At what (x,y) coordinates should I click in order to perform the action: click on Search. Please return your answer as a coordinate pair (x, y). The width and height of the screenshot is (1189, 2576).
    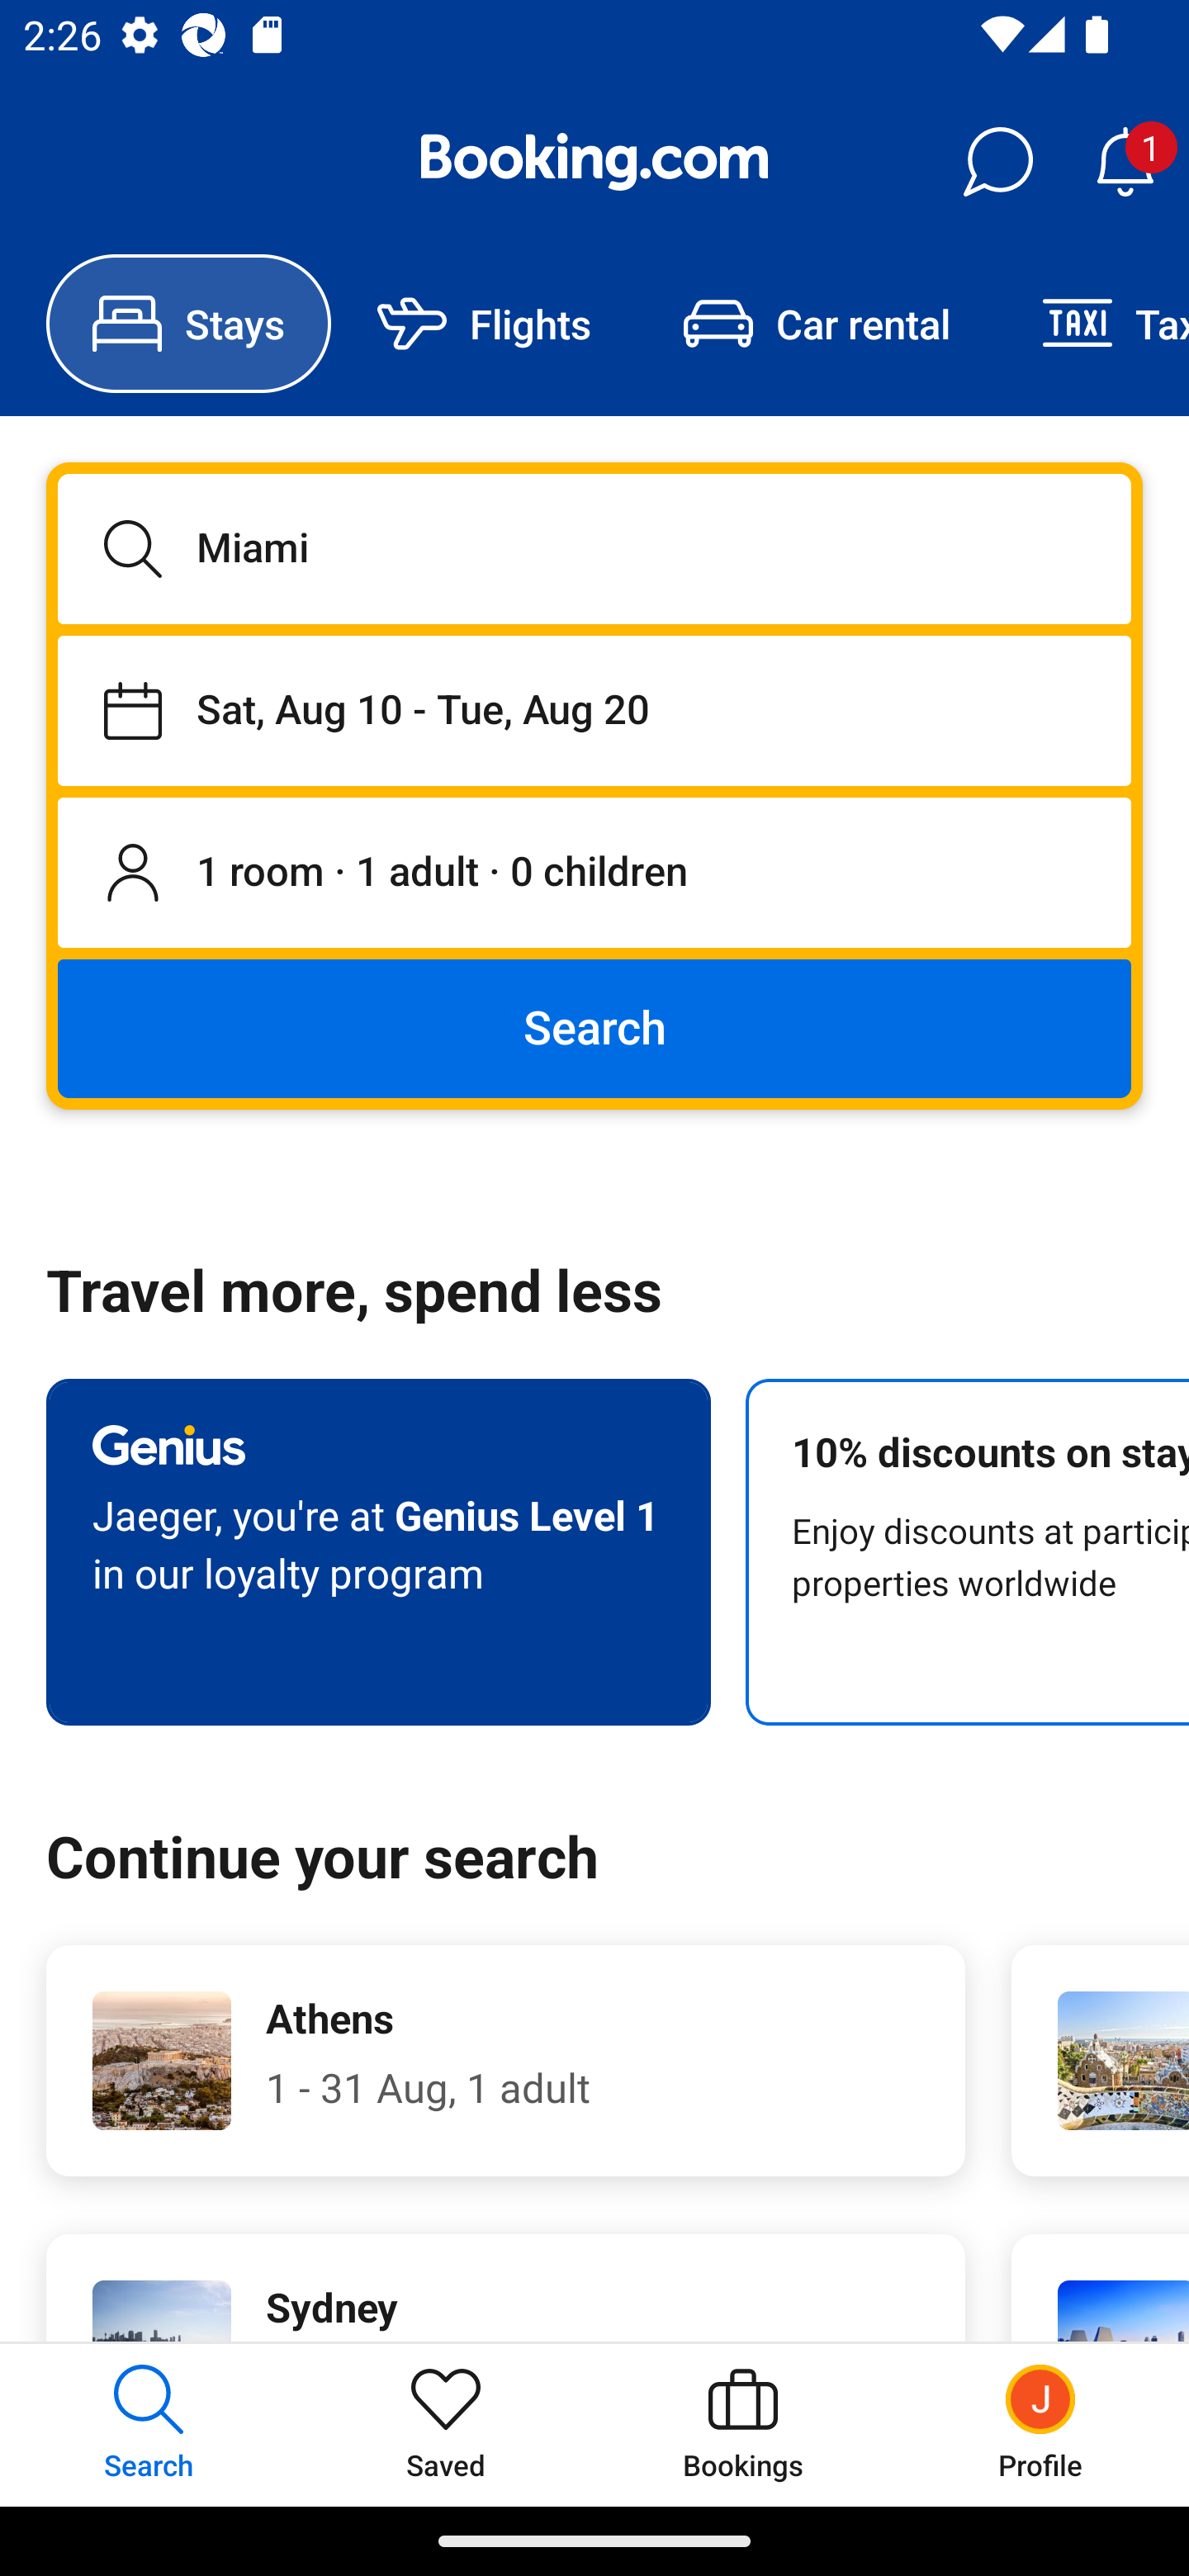
    Looking at the image, I should click on (594, 1027).